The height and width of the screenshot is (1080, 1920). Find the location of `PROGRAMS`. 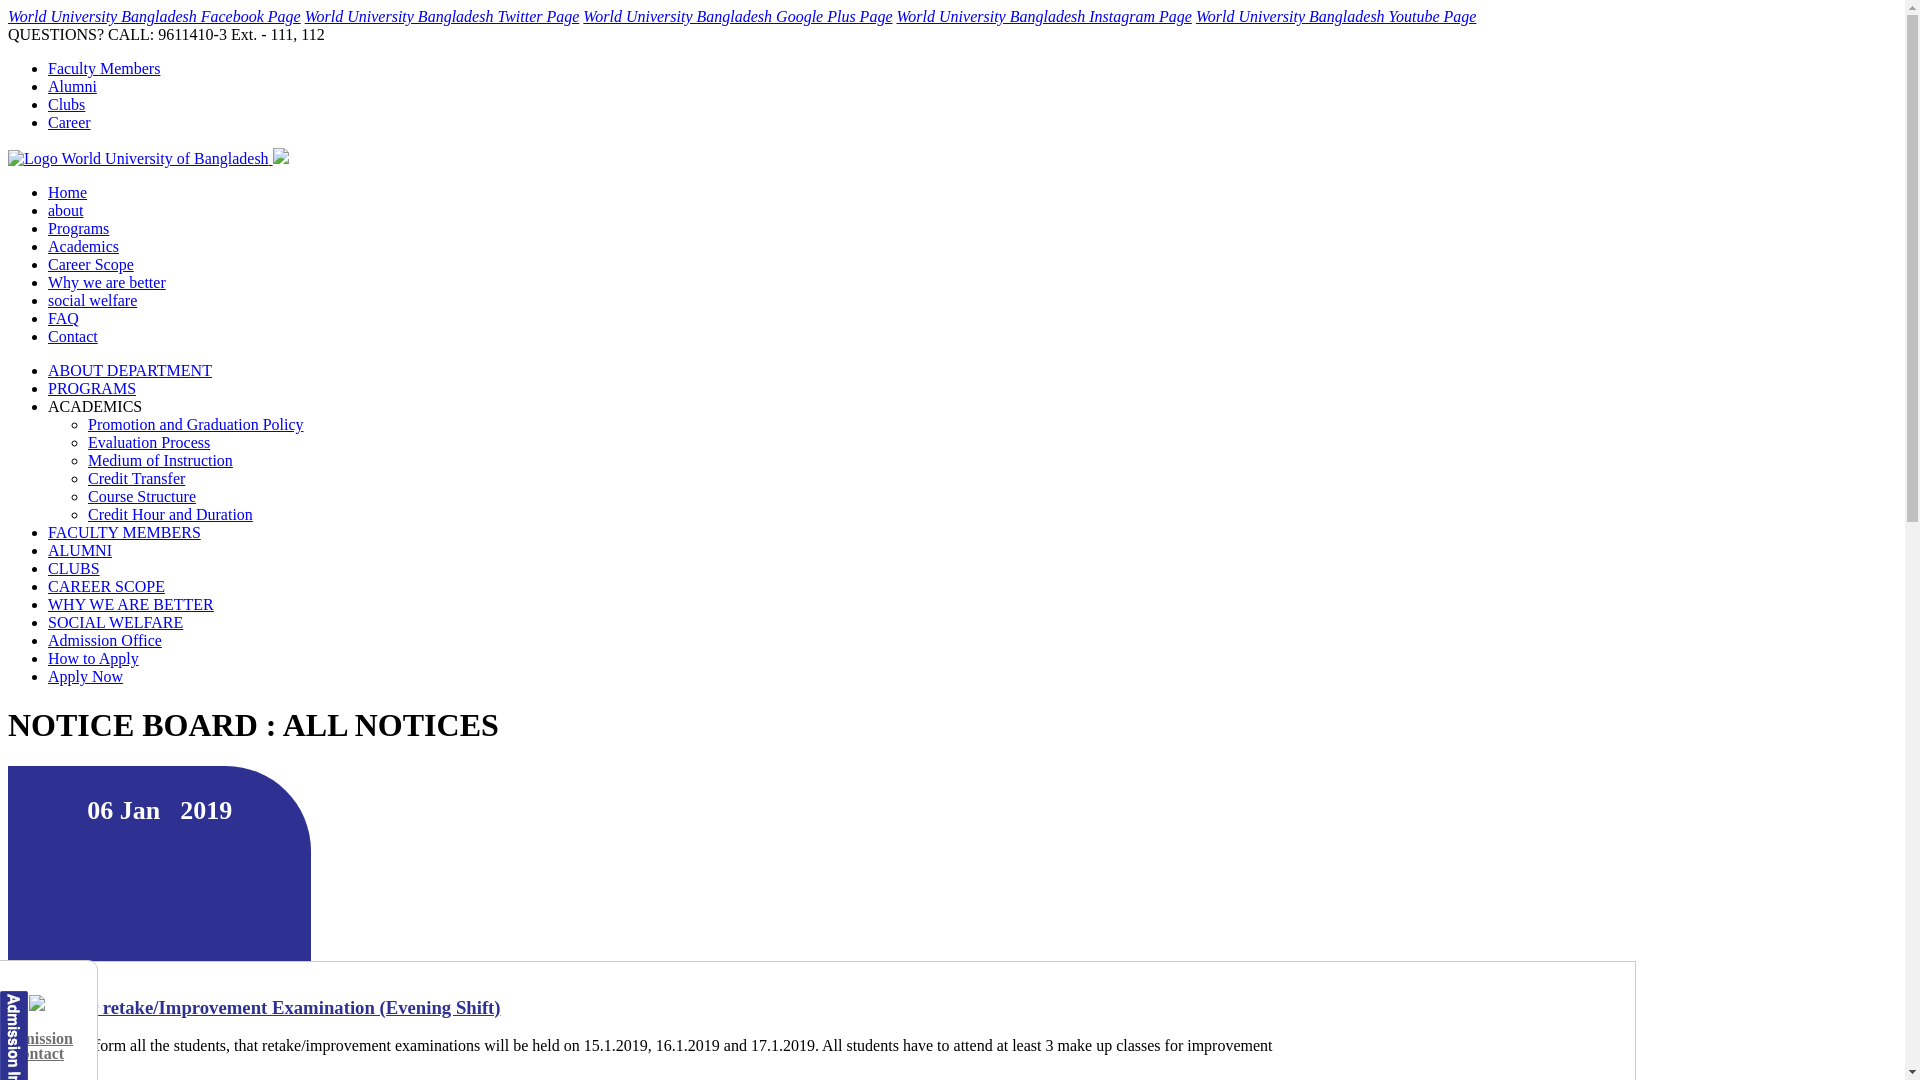

PROGRAMS is located at coordinates (92, 388).